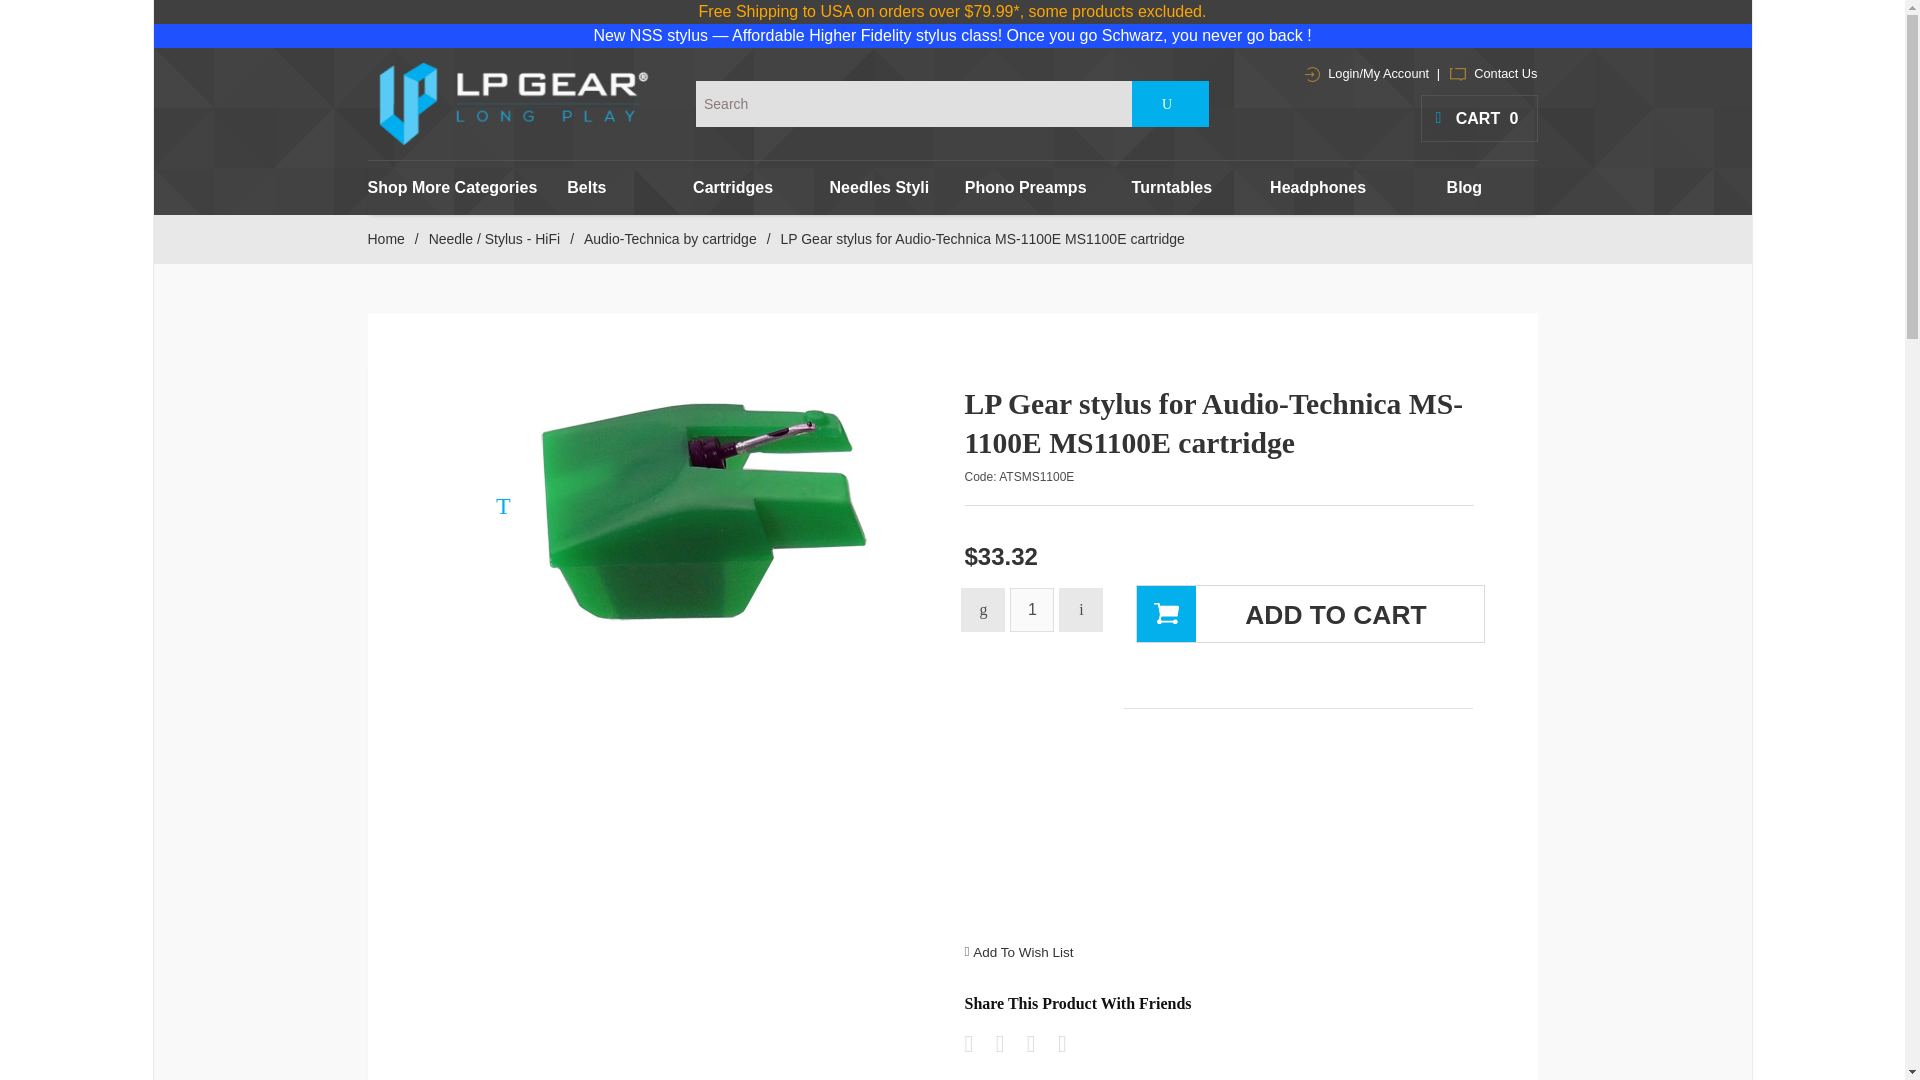  Describe the element at coordinates (1023, 952) in the screenshot. I see `Add To Wish List` at that location.